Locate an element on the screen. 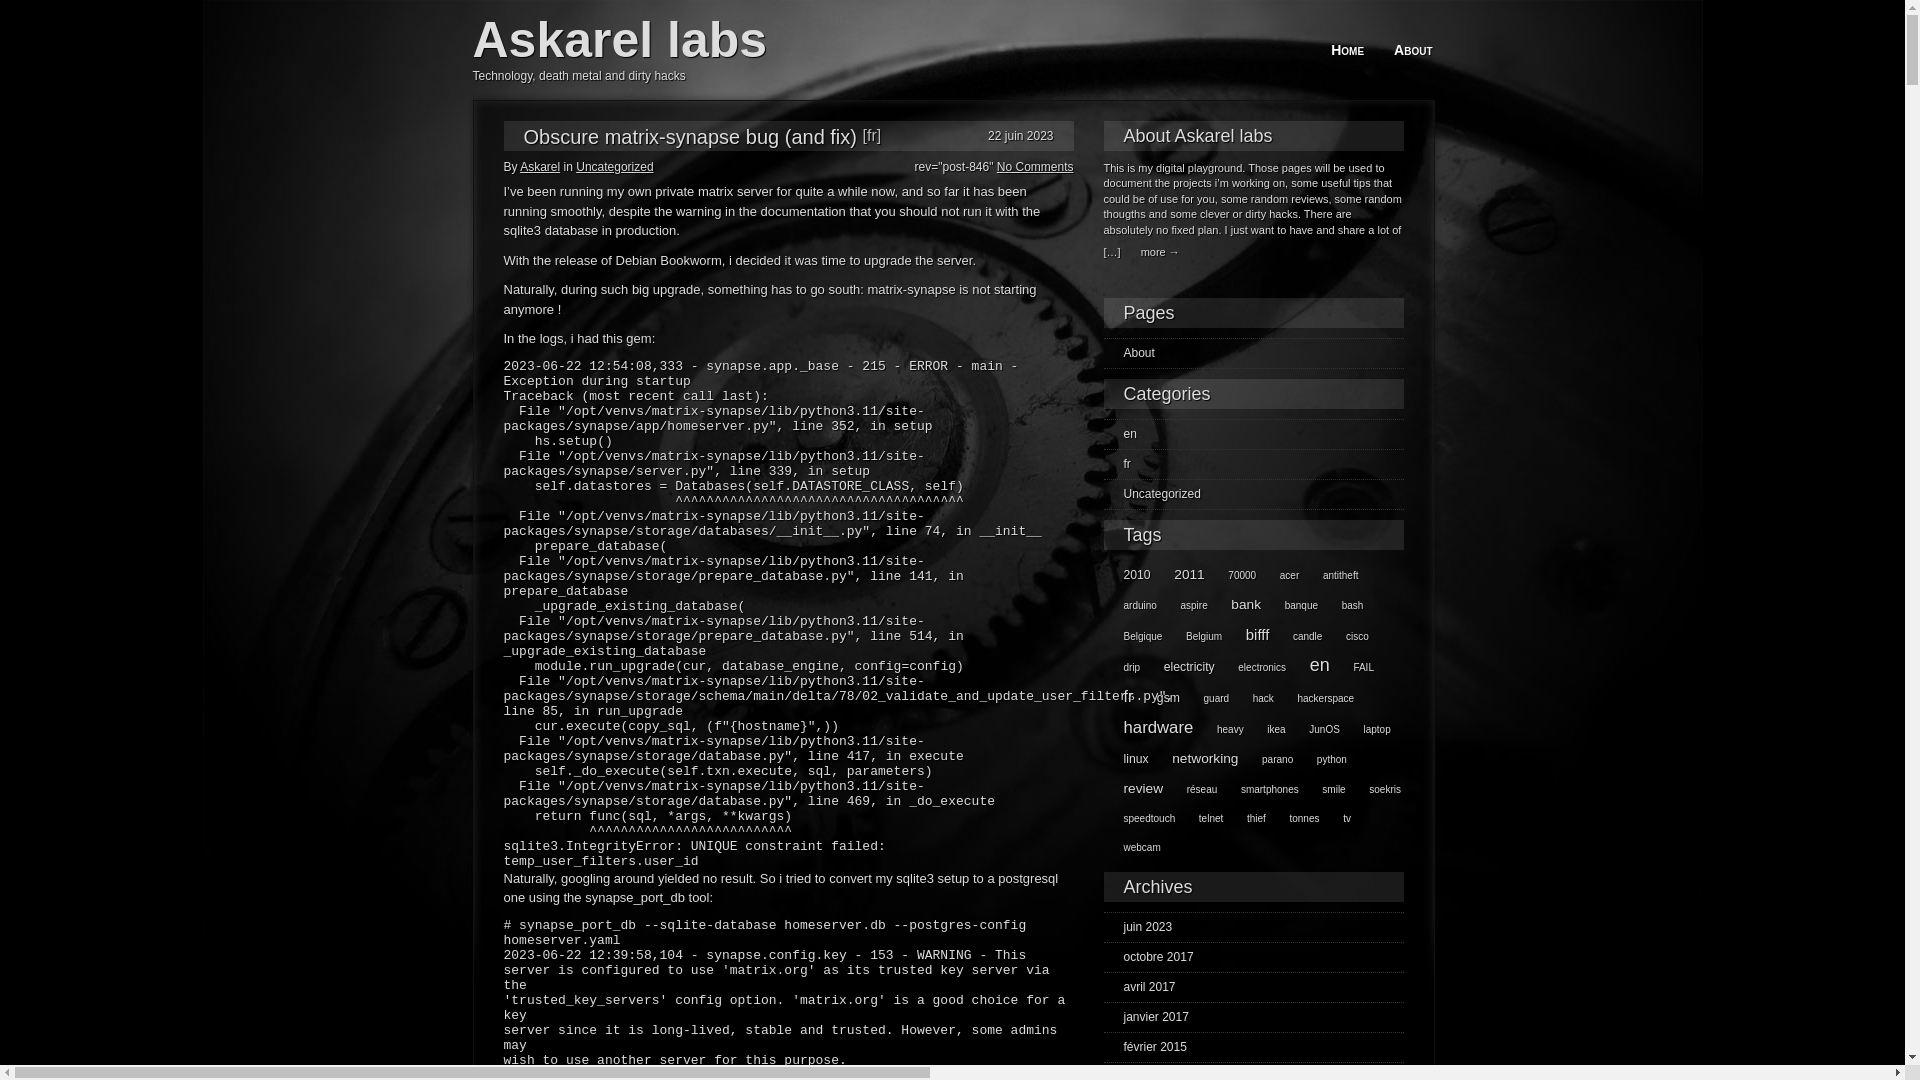 The height and width of the screenshot is (1080, 1920). linux is located at coordinates (1126, 759).